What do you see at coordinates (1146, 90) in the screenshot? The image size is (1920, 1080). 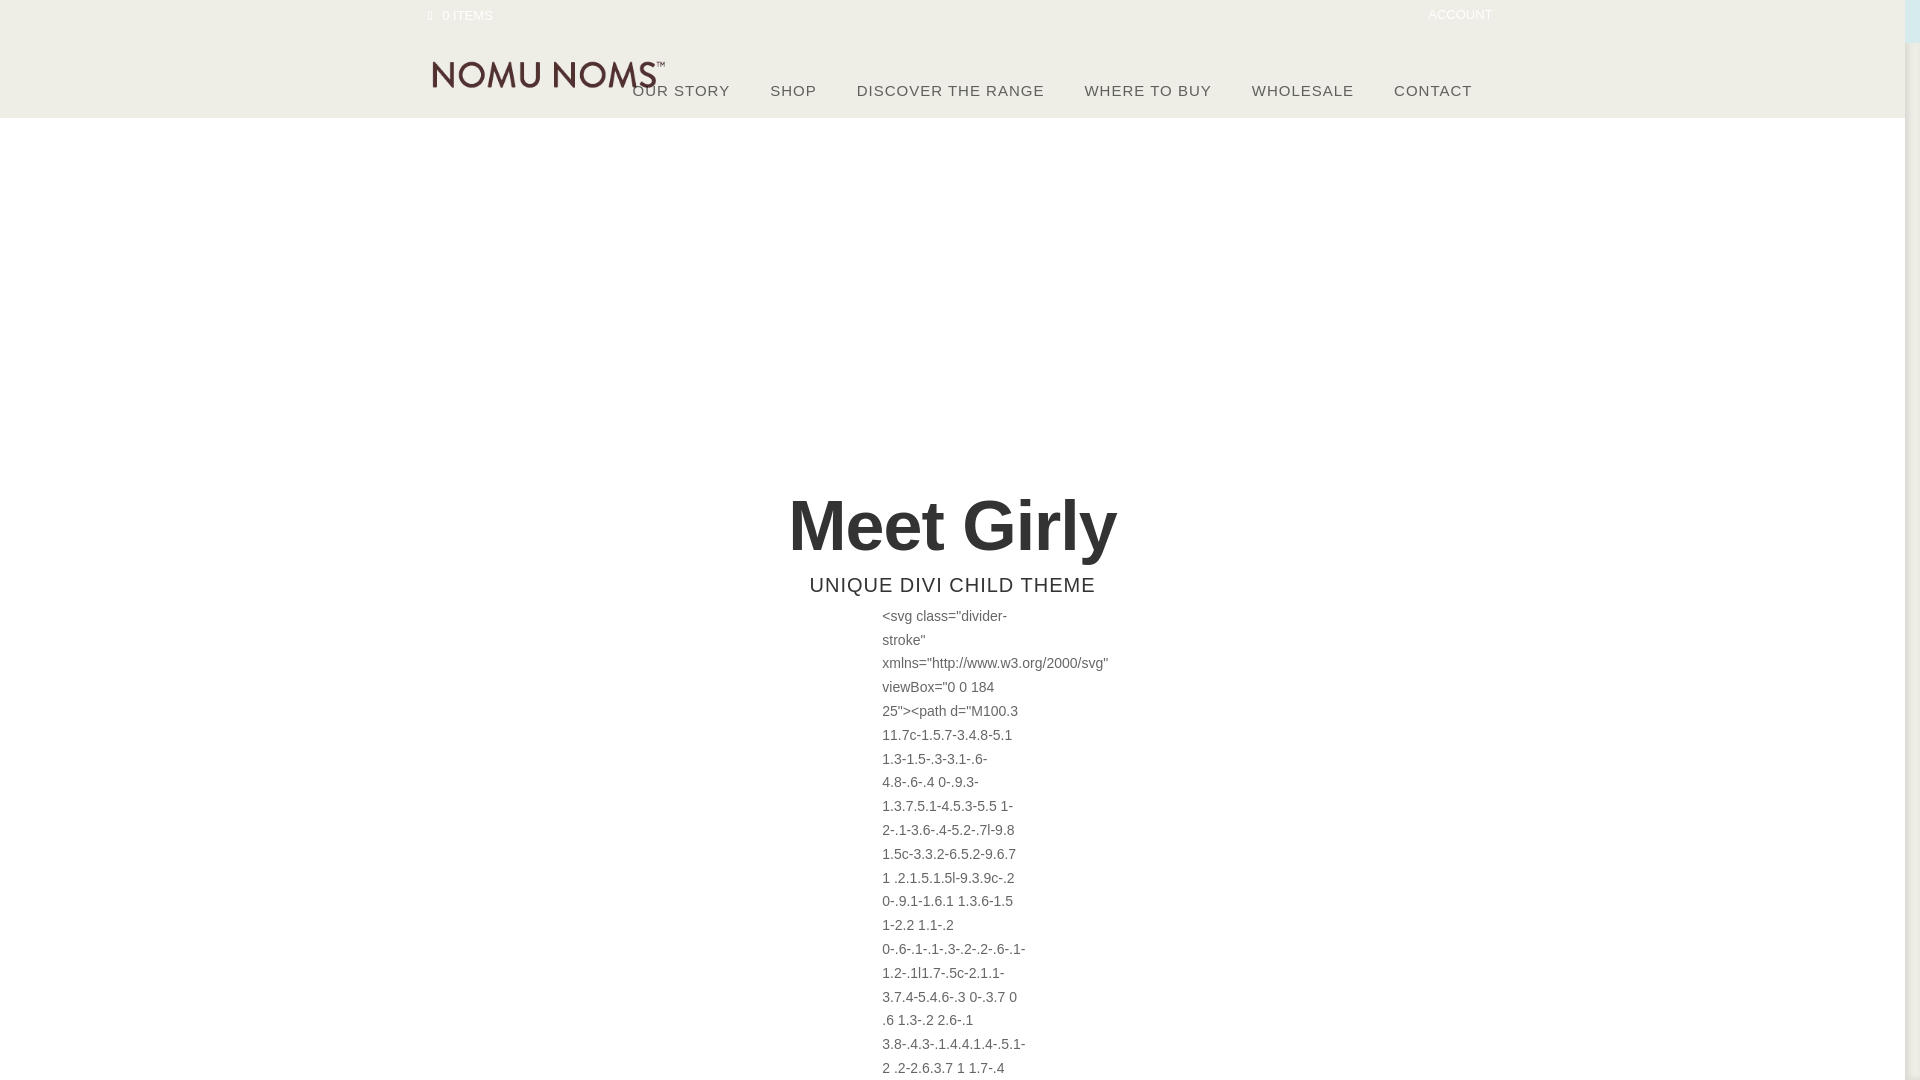 I see `WHERE TO BUY` at bounding box center [1146, 90].